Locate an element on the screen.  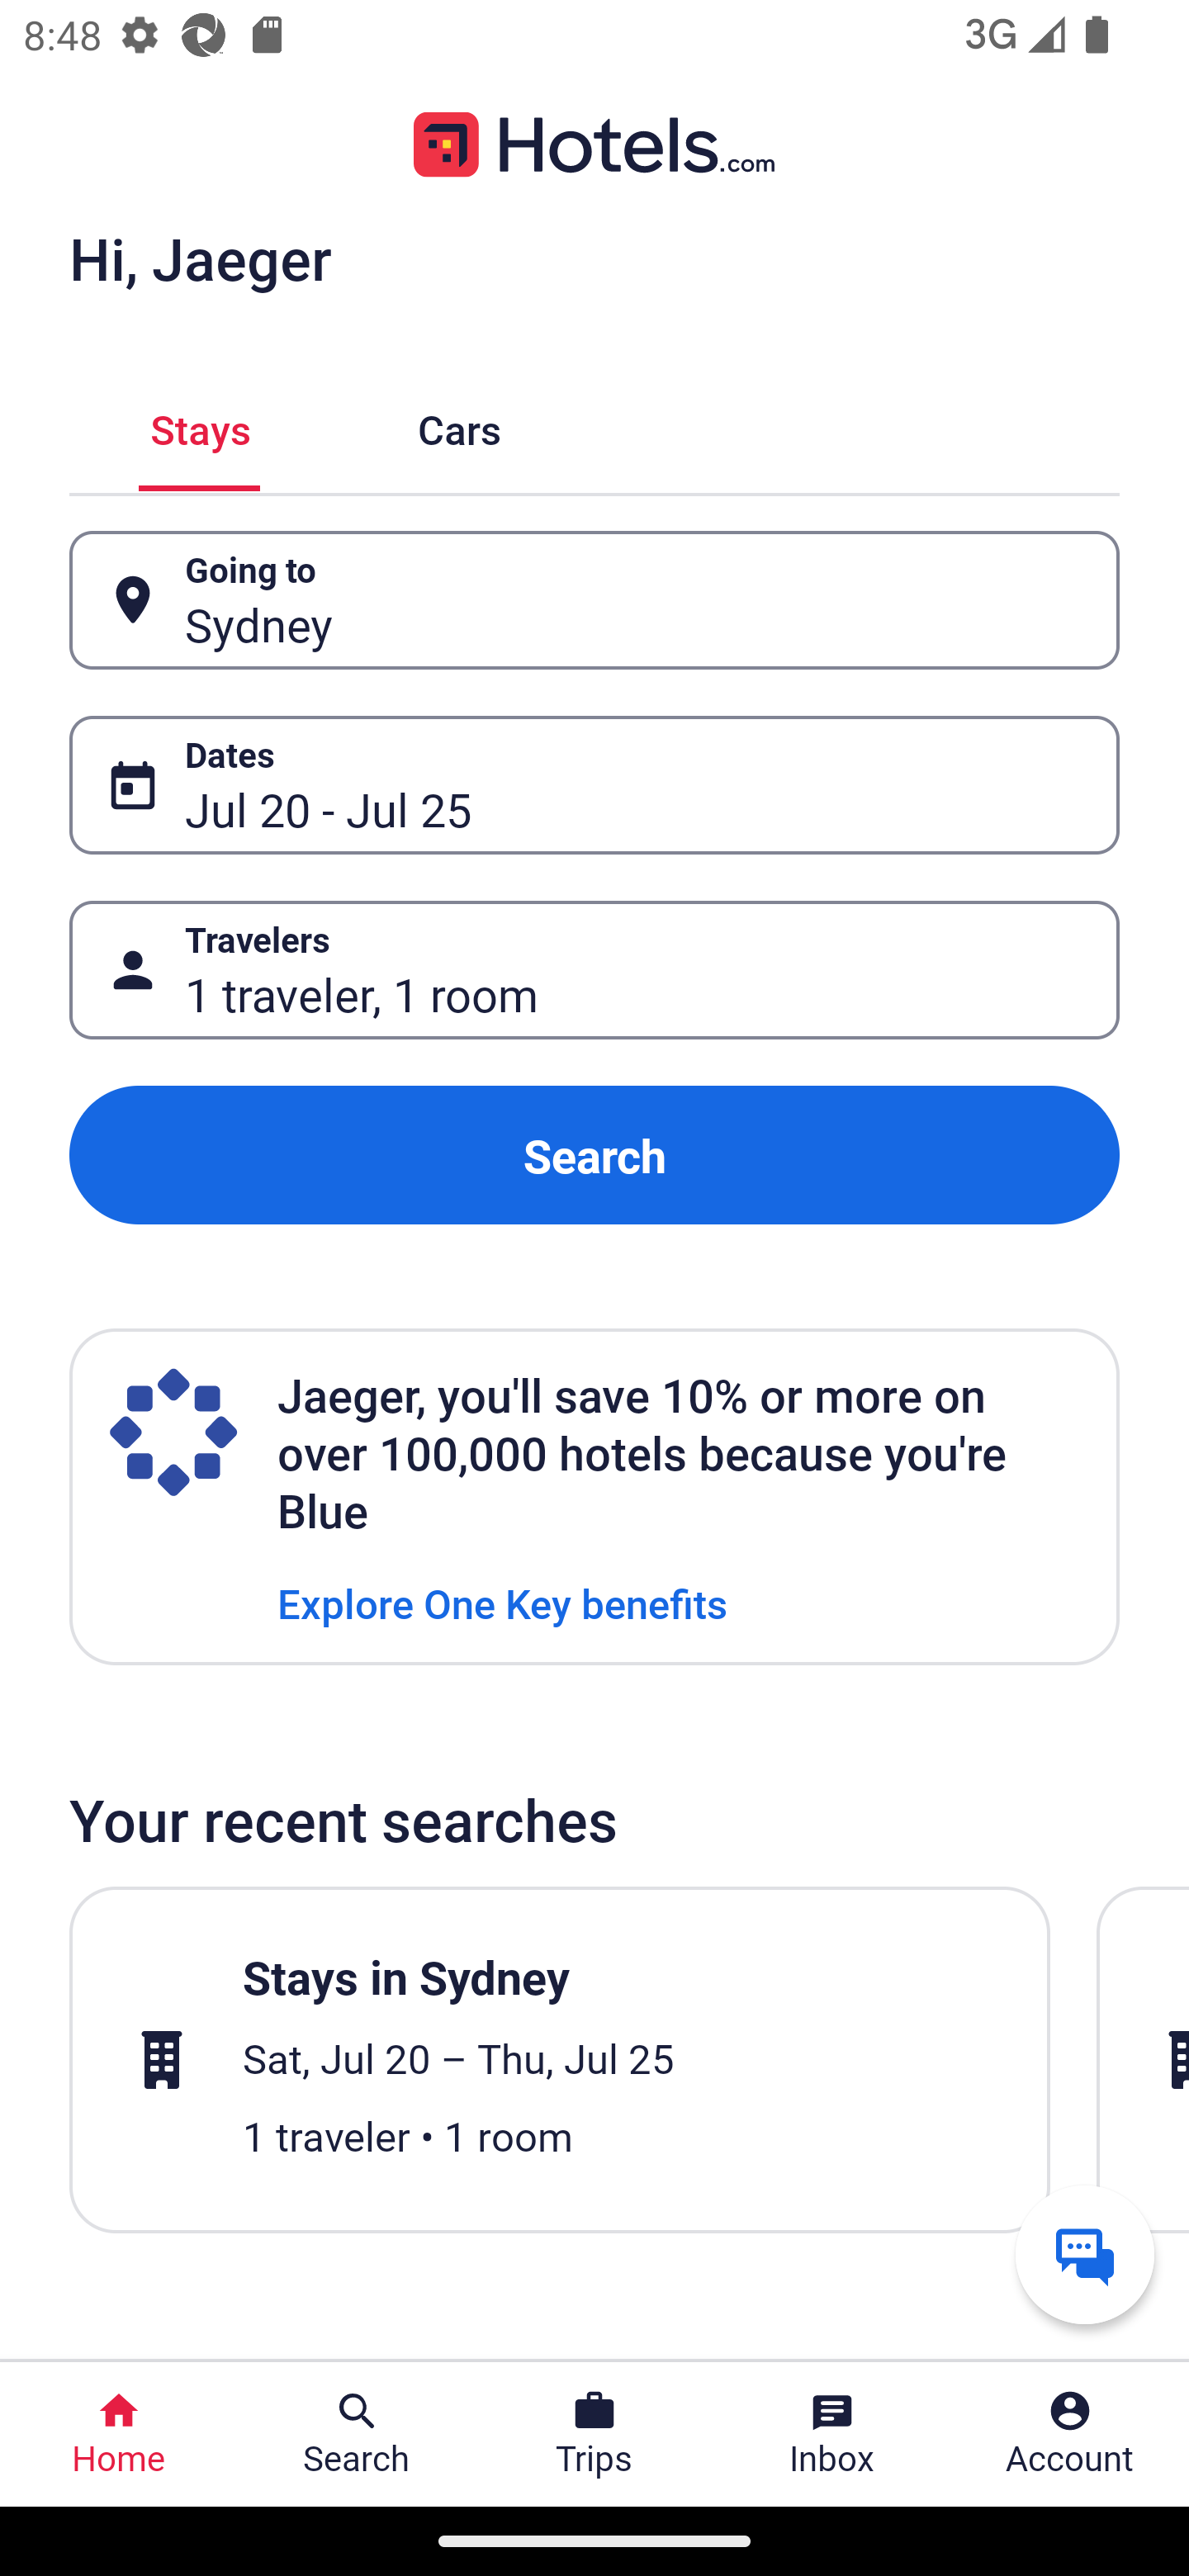
Going to Button Sydney is located at coordinates (594, 599).